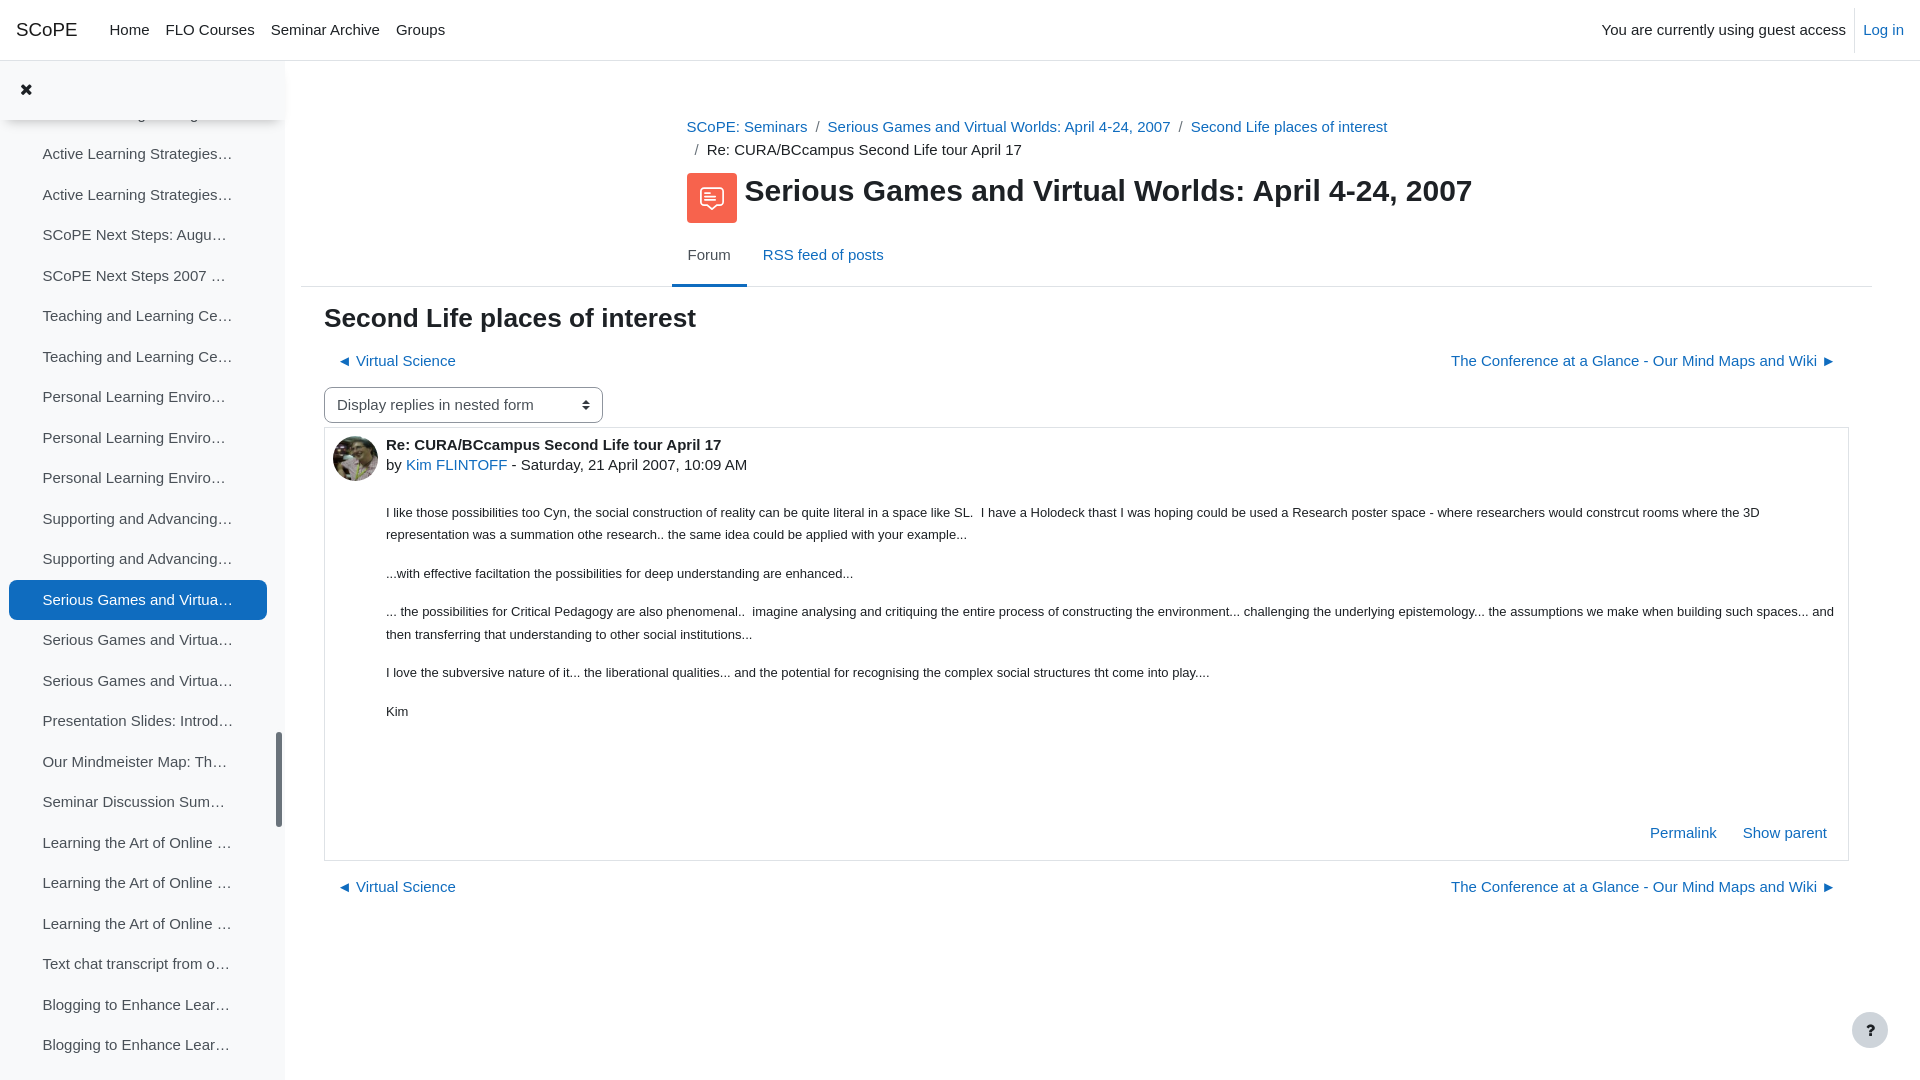  I want to click on Supporting and Advancing Online Dialogue Wiki: Summary, so click(138, 560).